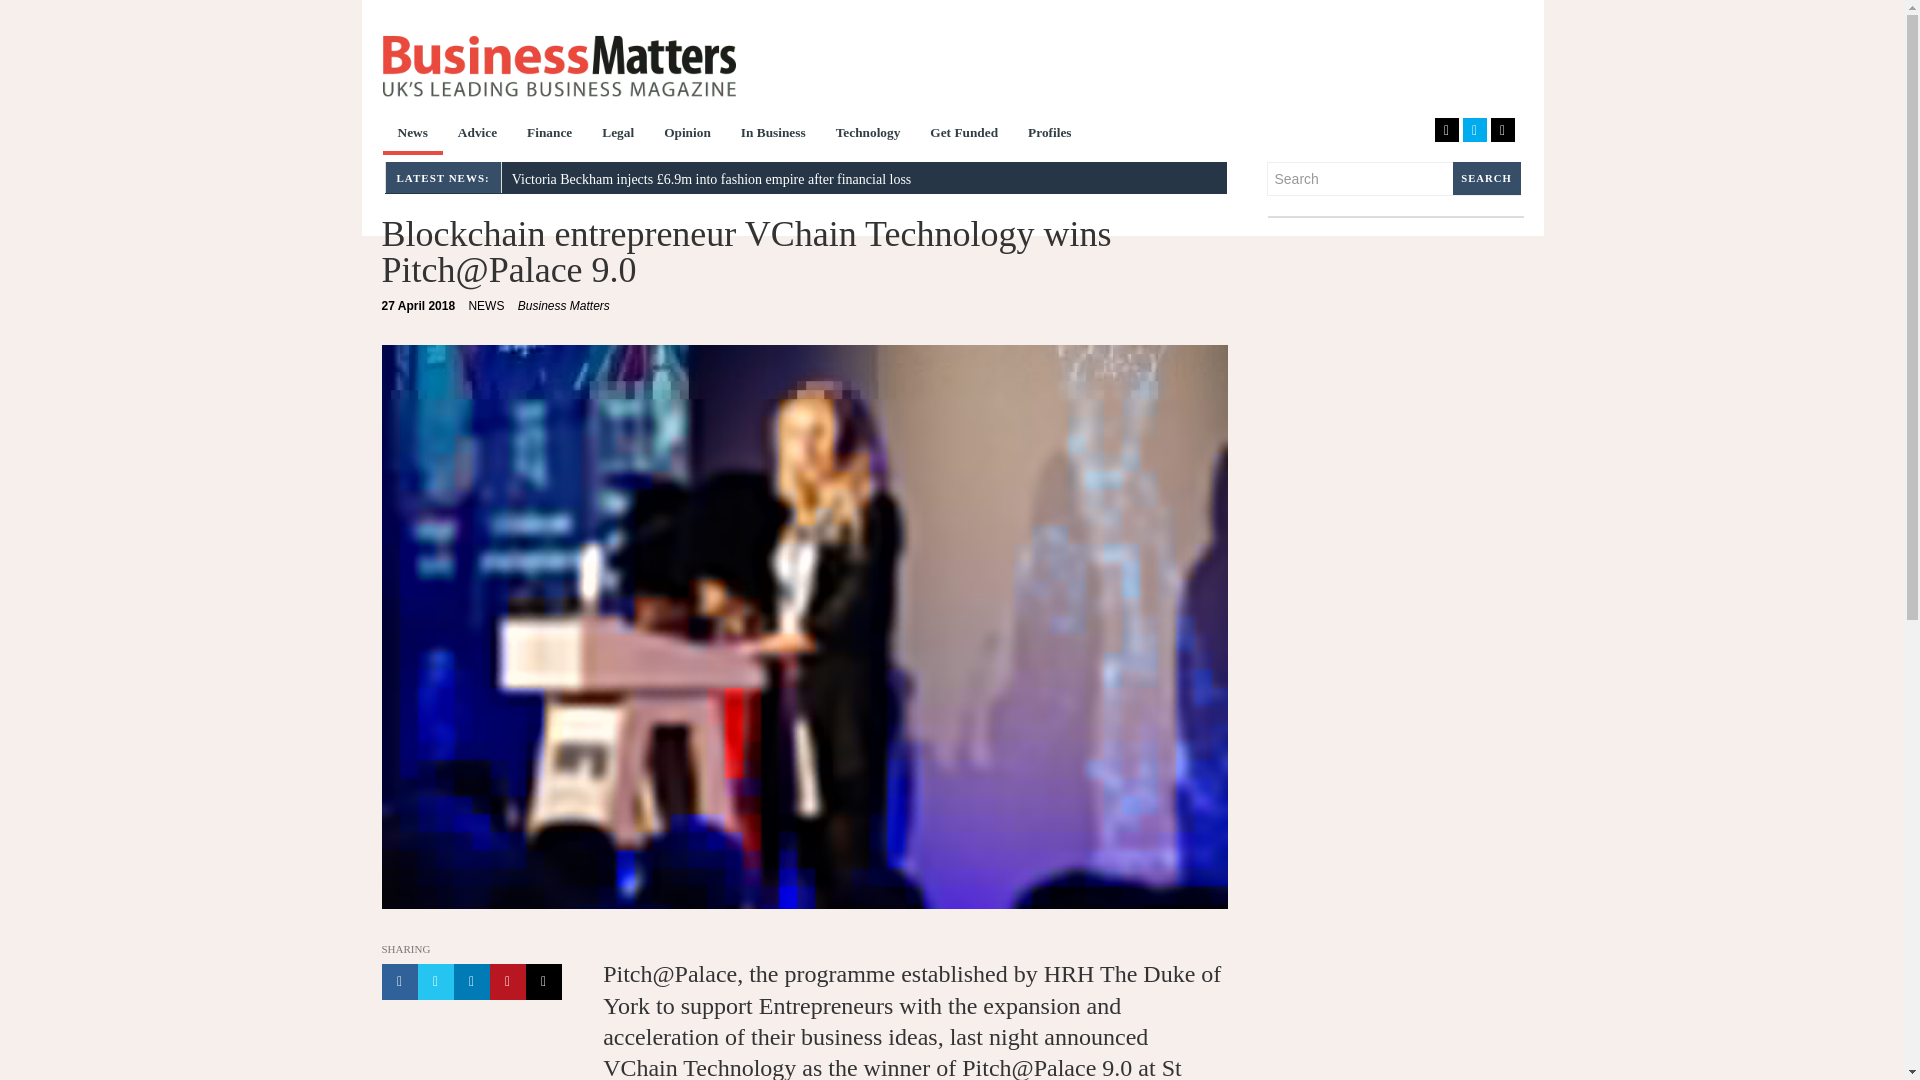 The image size is (1920, 1080). Describe the element at coordinates (412, 134) in the screenshot. I see `News` at that location.